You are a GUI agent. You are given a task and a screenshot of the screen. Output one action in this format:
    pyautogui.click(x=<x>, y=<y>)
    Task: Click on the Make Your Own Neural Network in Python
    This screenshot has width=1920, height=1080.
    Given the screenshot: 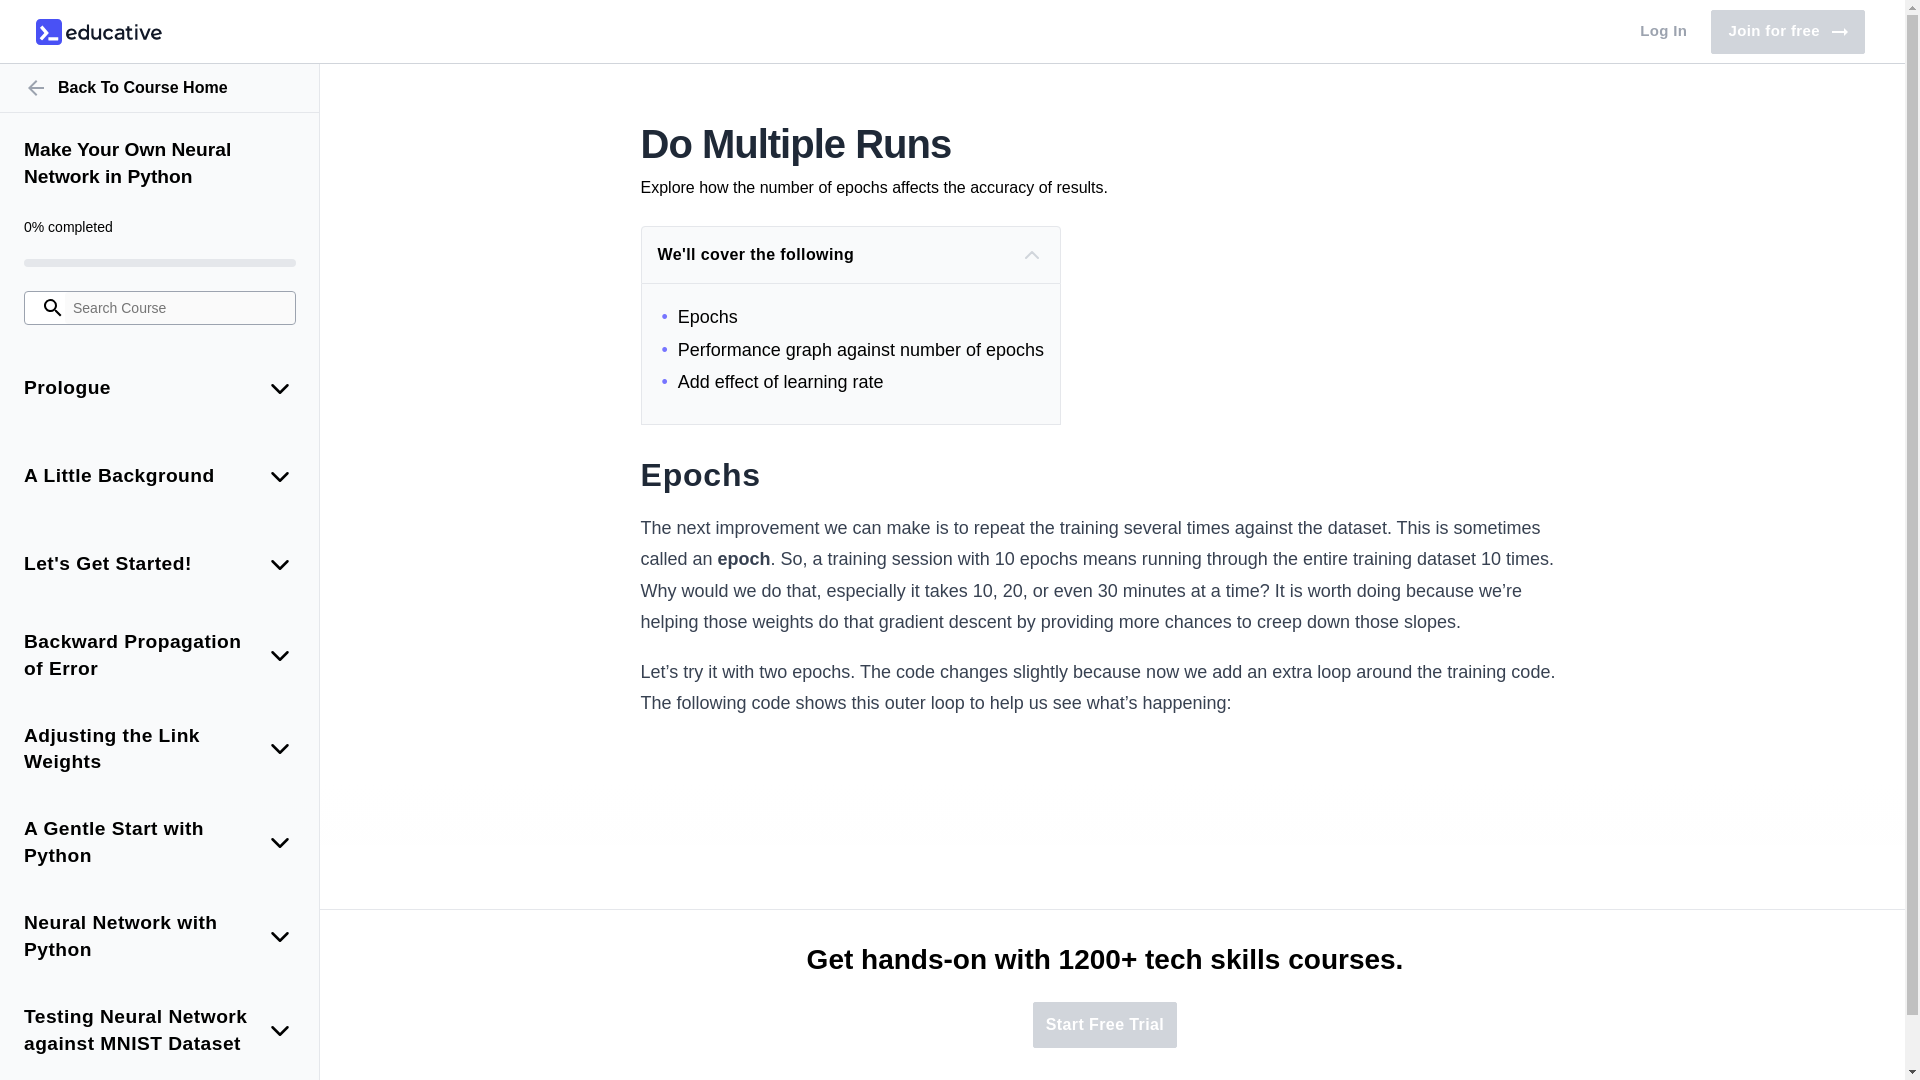 What is the action you would take?
    pyautogui.click(x=1664, y=31)
    